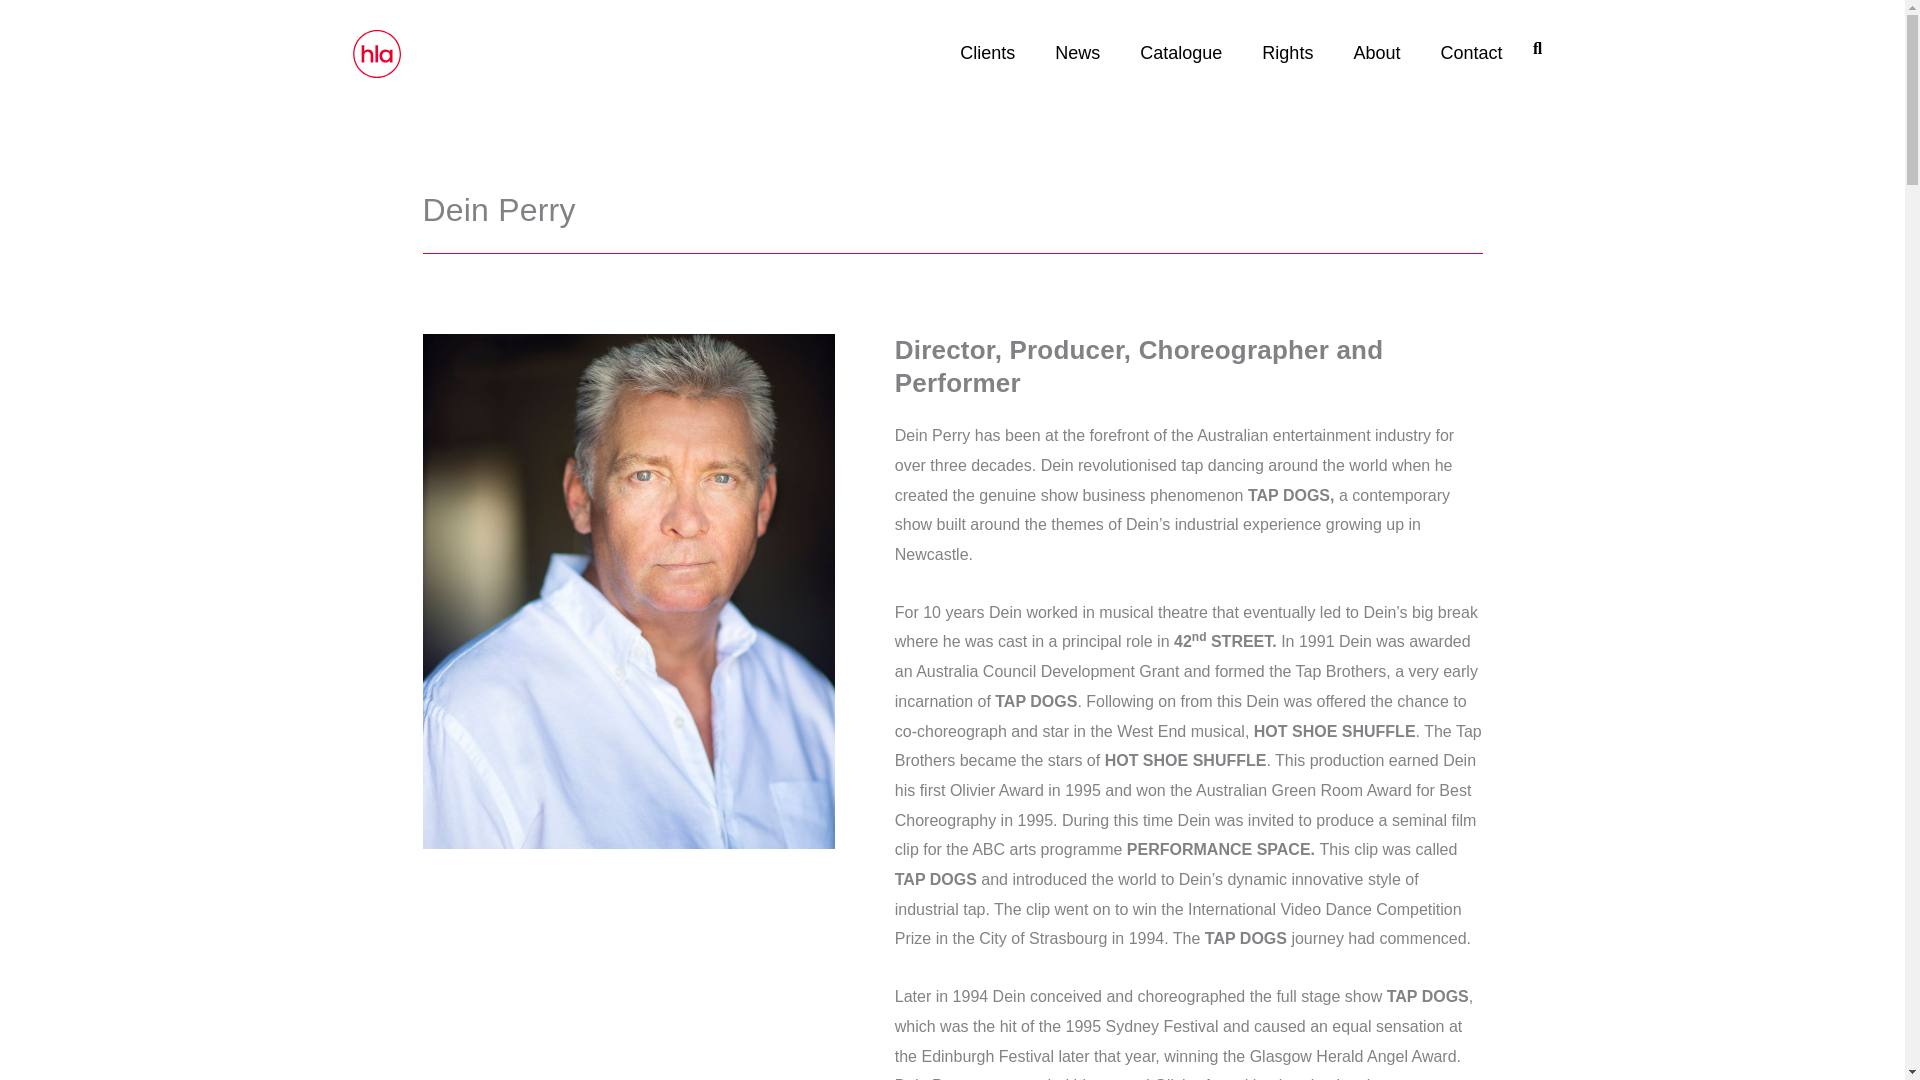  What do you see at coordinates (987, 52) in the screenshot?
I see `Clients` at bounding box center [987, 52].